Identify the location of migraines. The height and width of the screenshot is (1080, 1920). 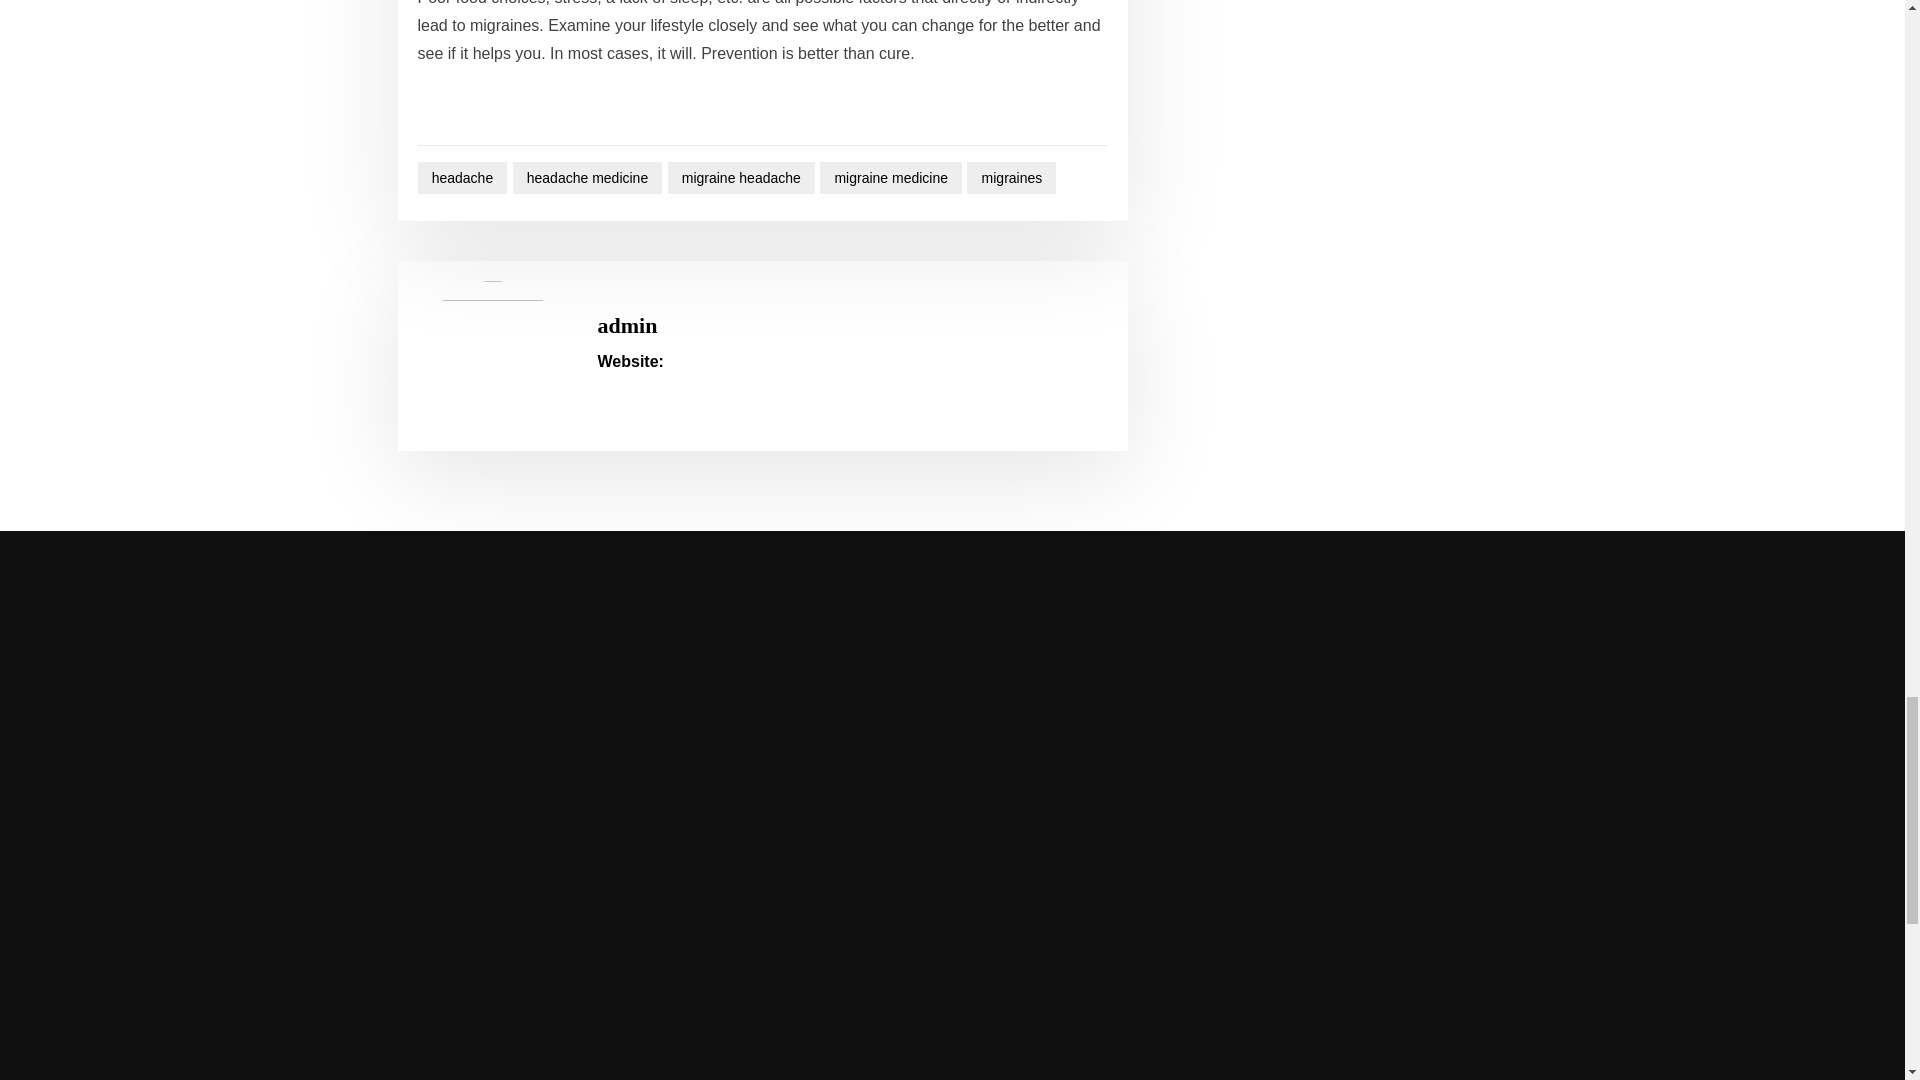
(1012, 178).